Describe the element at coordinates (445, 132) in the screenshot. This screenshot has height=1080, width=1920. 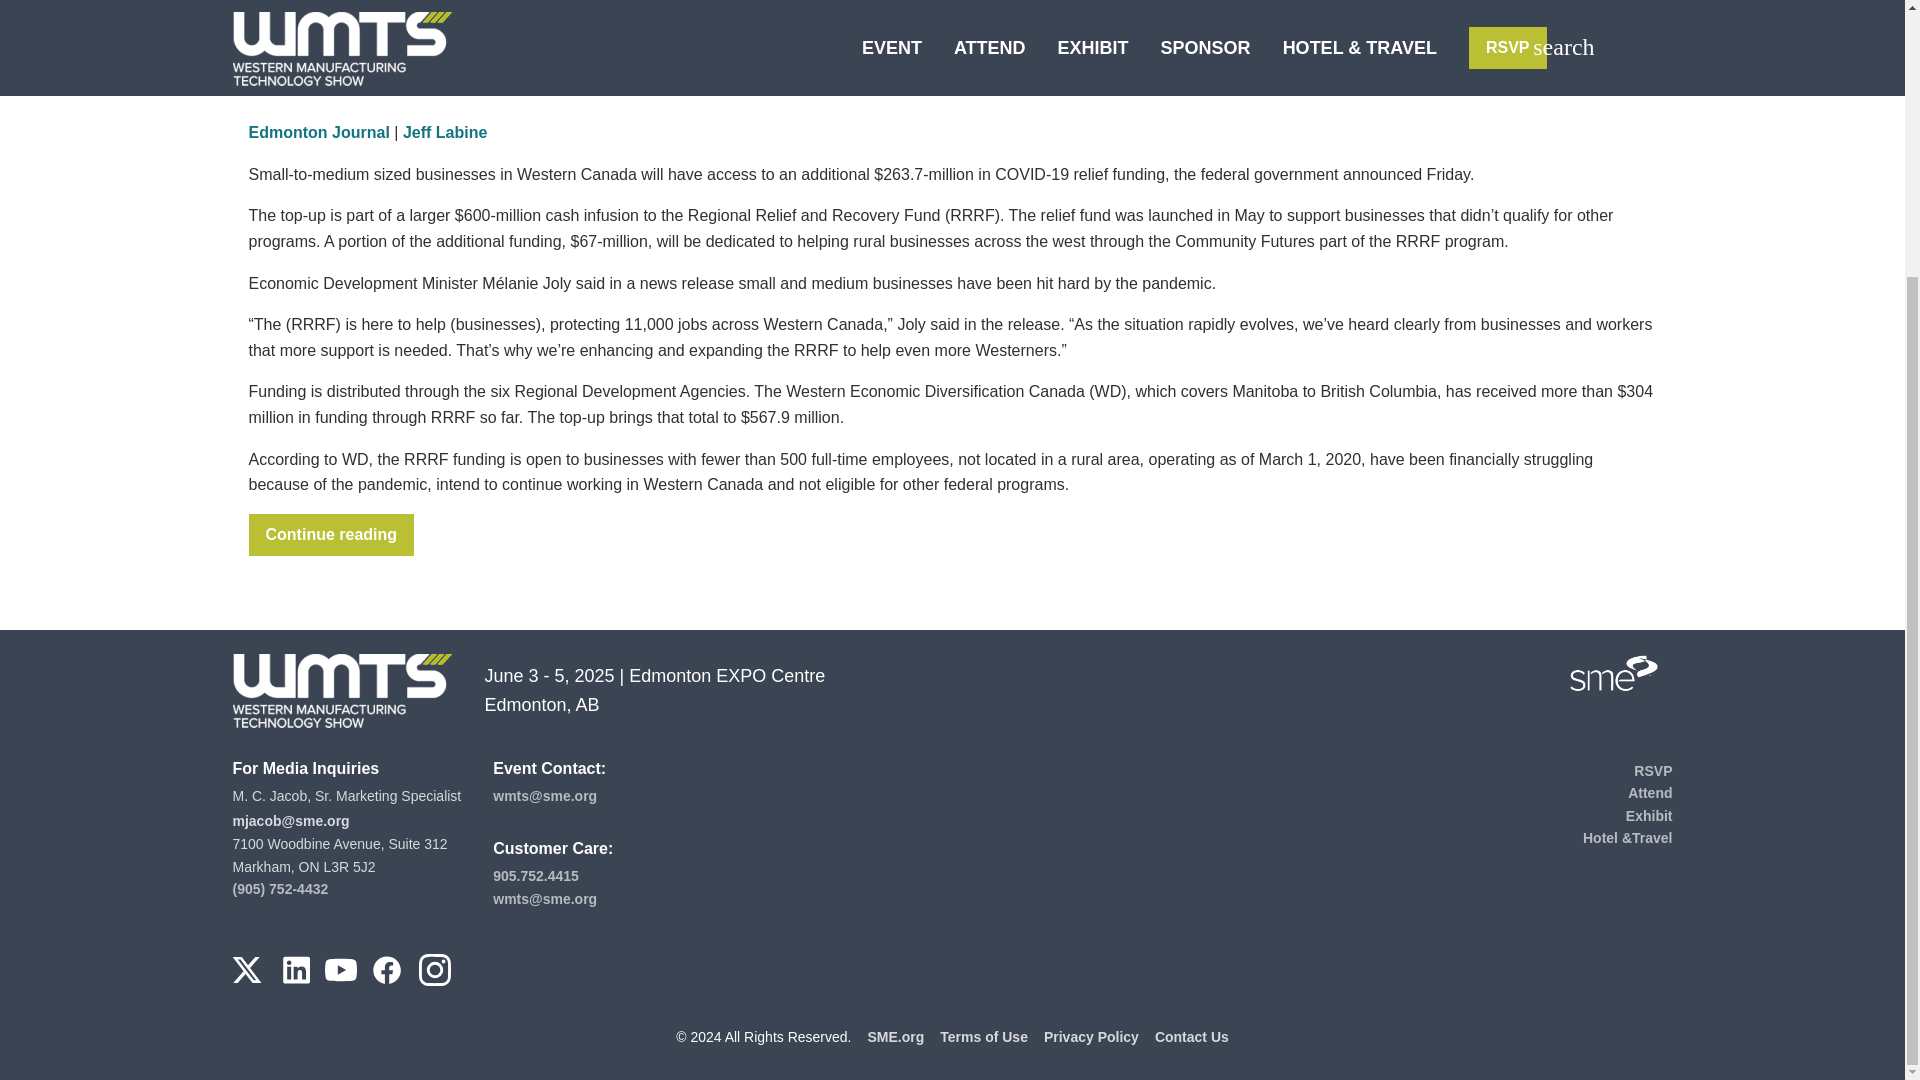
I see `Jeff Labine` at that location.